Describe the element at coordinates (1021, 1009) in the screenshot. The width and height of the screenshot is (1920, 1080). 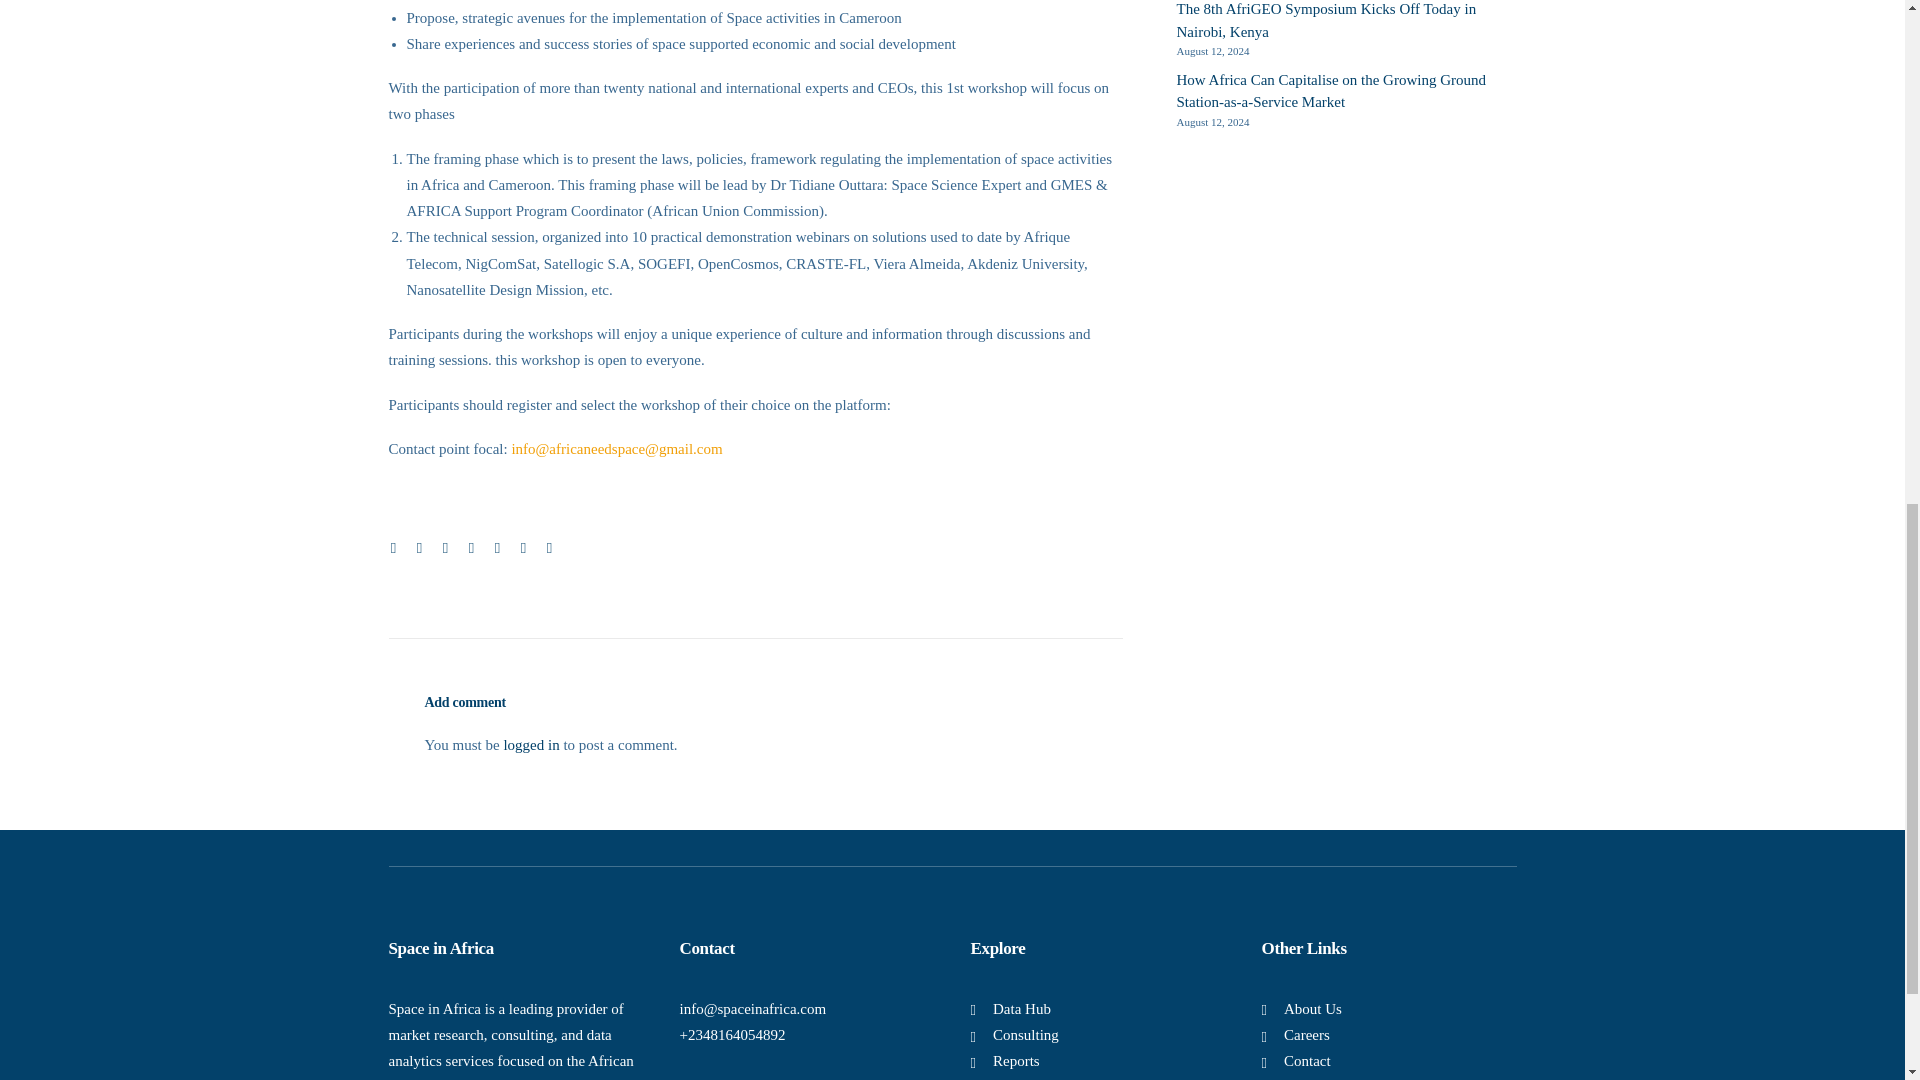
I see `Data Hub` at that location.